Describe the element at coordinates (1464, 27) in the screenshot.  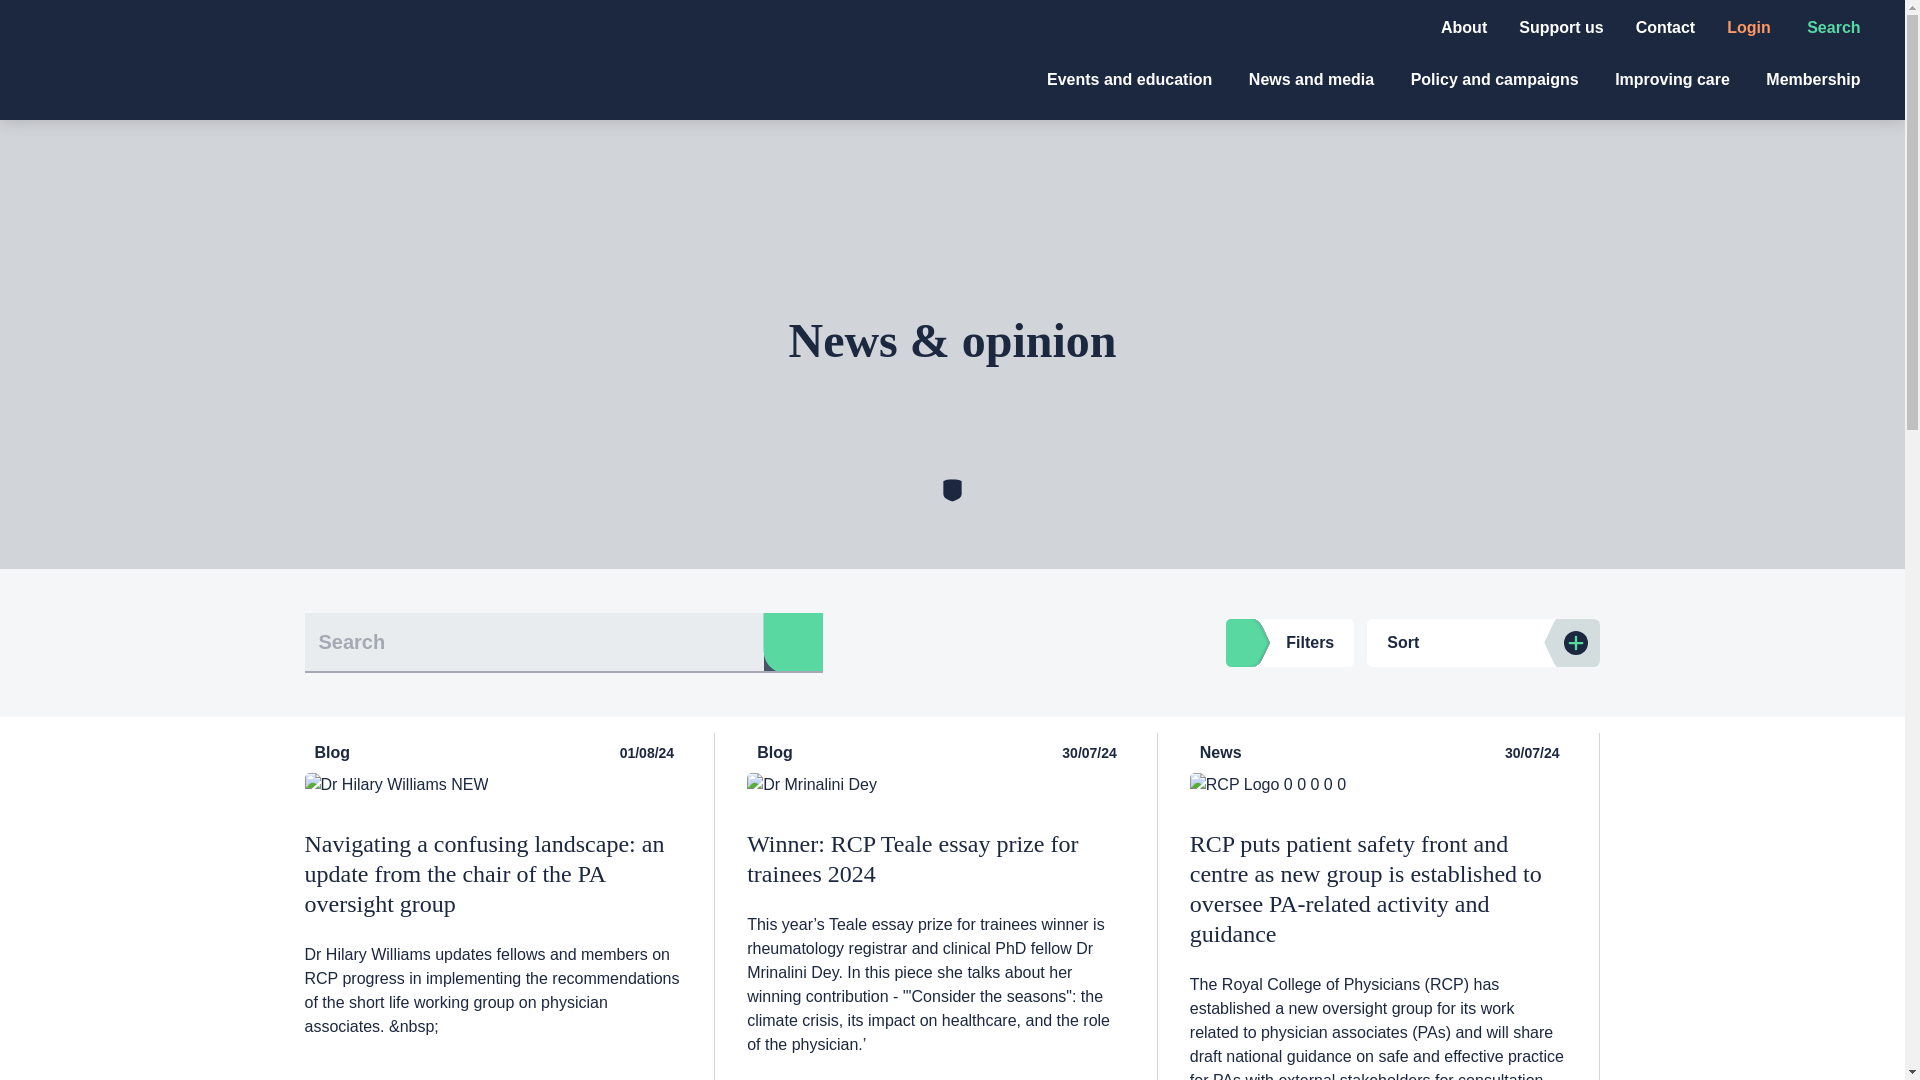
I see `About` at that location.